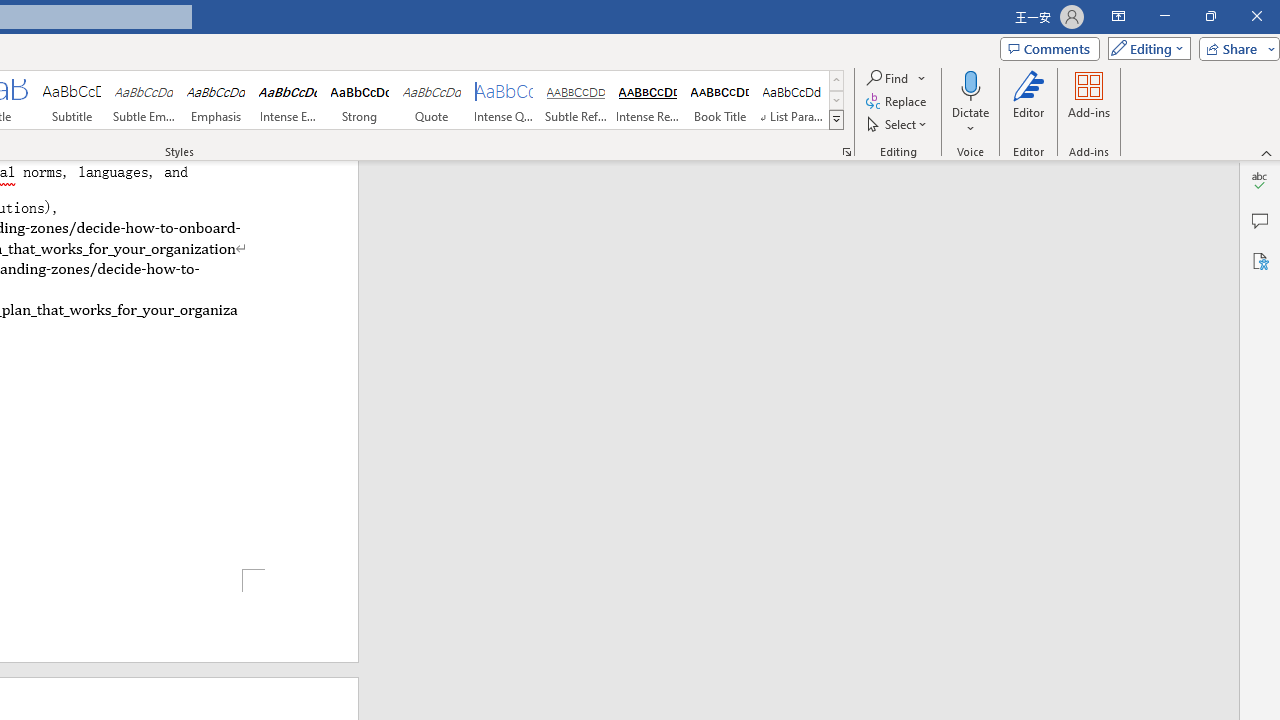  What do you see at coordinates (898, 102) in the screenshot?
I see `Replace...` at bounding box center [898, 102].